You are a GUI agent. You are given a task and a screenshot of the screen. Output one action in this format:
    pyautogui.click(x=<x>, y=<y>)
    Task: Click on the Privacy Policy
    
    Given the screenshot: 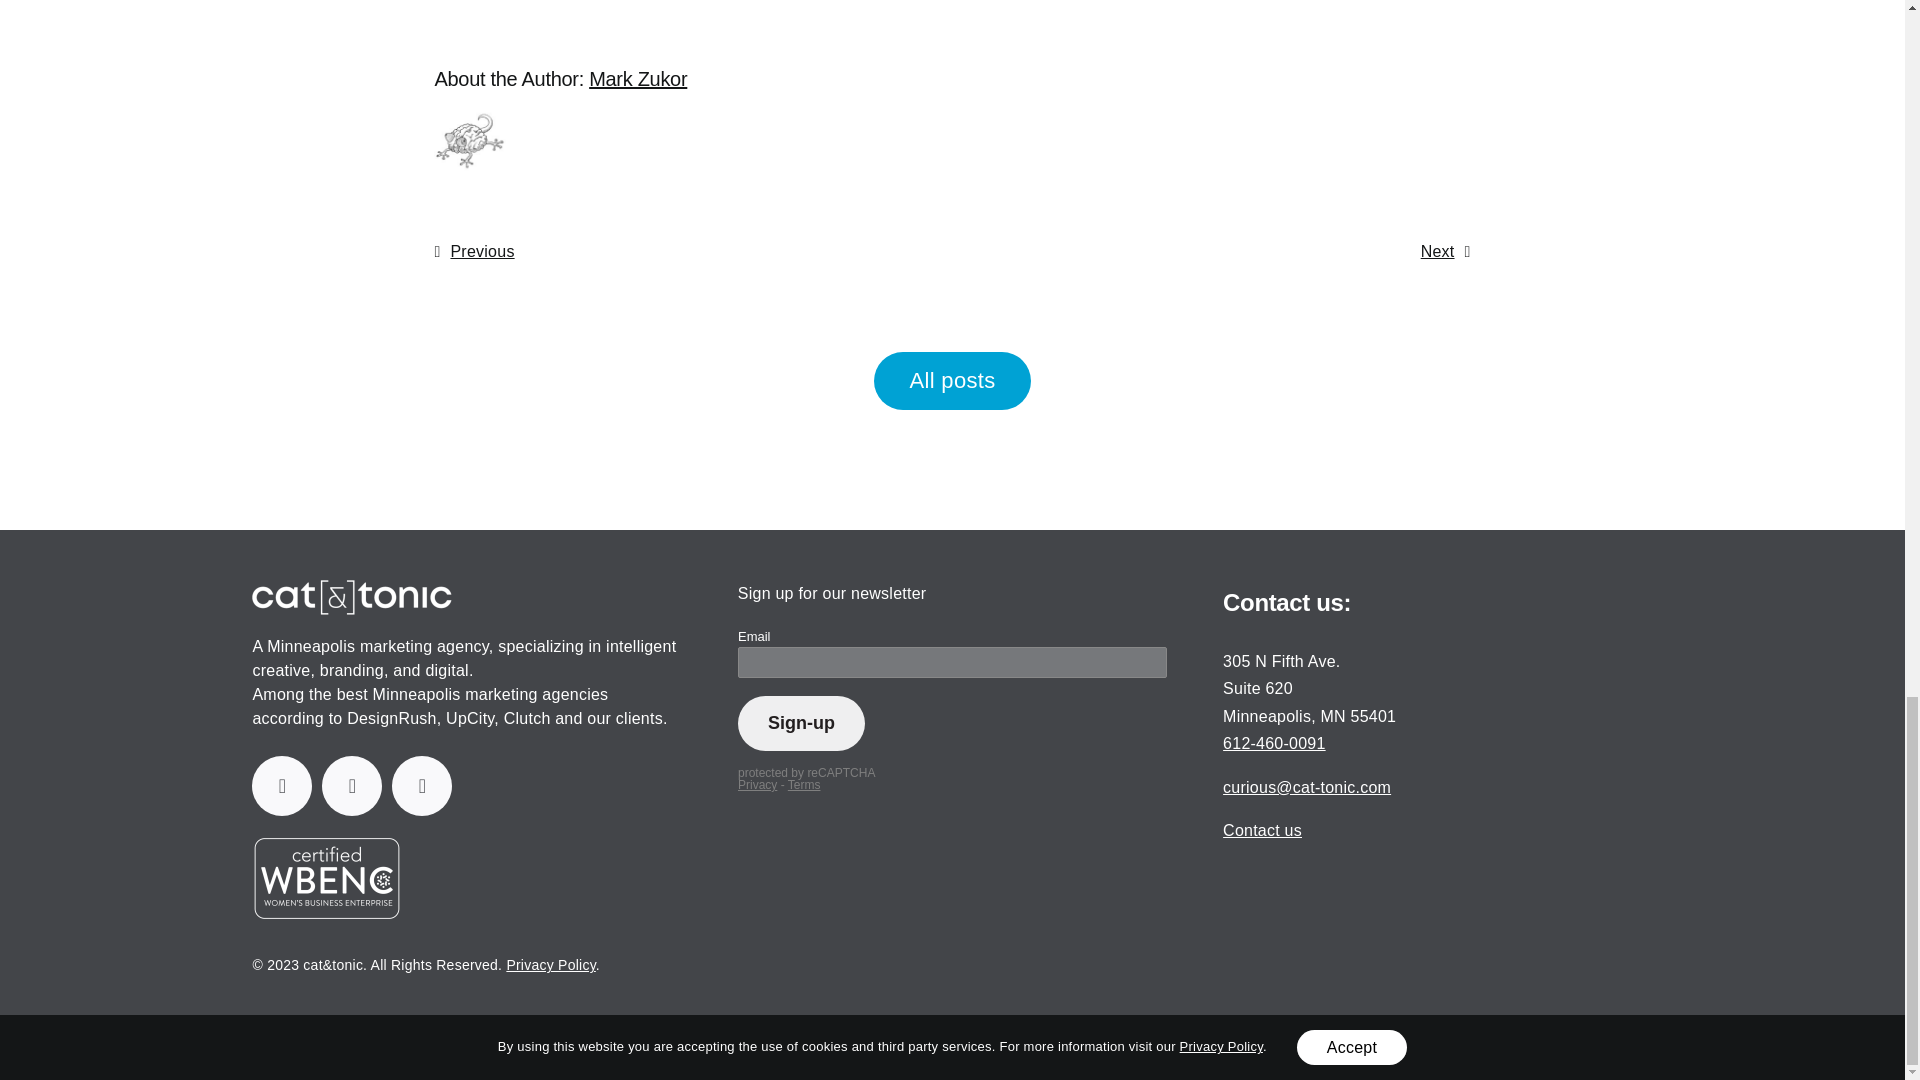 What is the action you would take?
    pyautogui.click(x=550, y=964)
    